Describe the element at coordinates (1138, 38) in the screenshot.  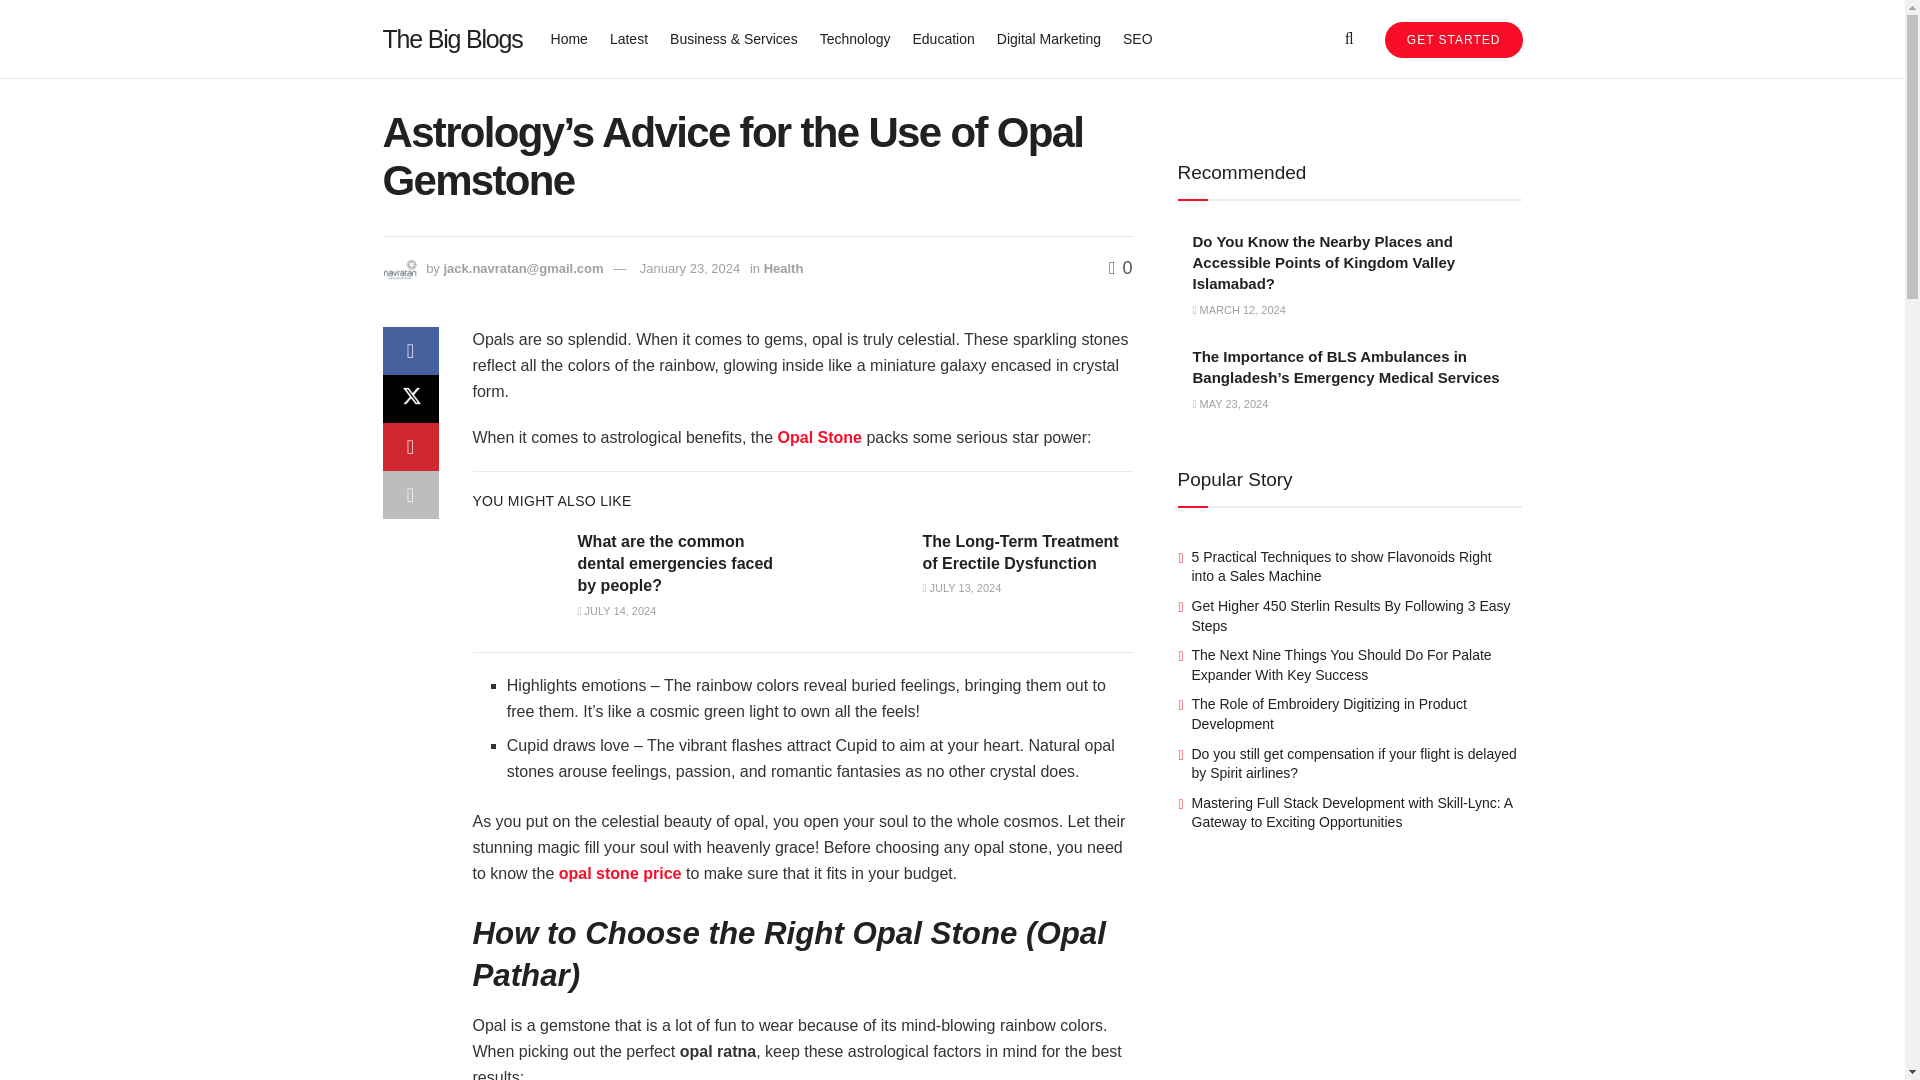
I see `SEO` at that location.